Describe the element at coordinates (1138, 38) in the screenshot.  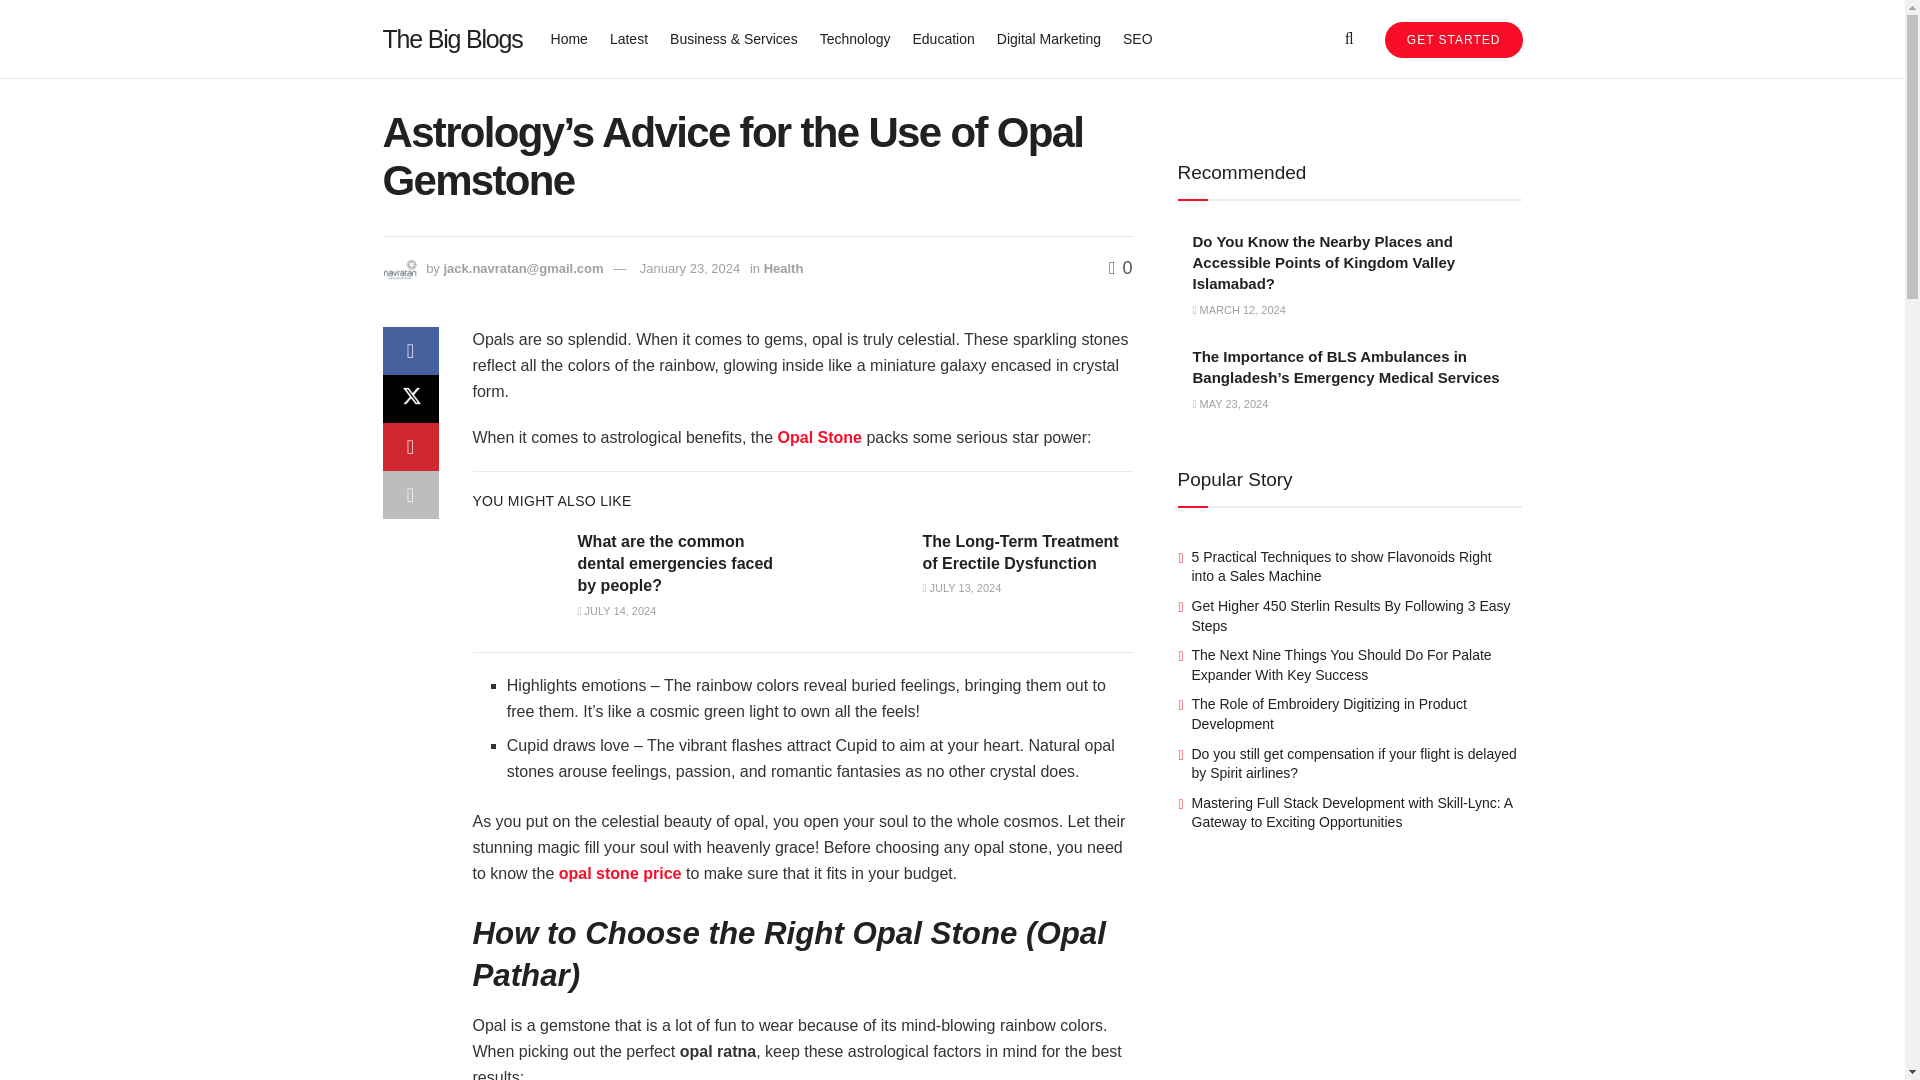
I see `SEO` at that location.